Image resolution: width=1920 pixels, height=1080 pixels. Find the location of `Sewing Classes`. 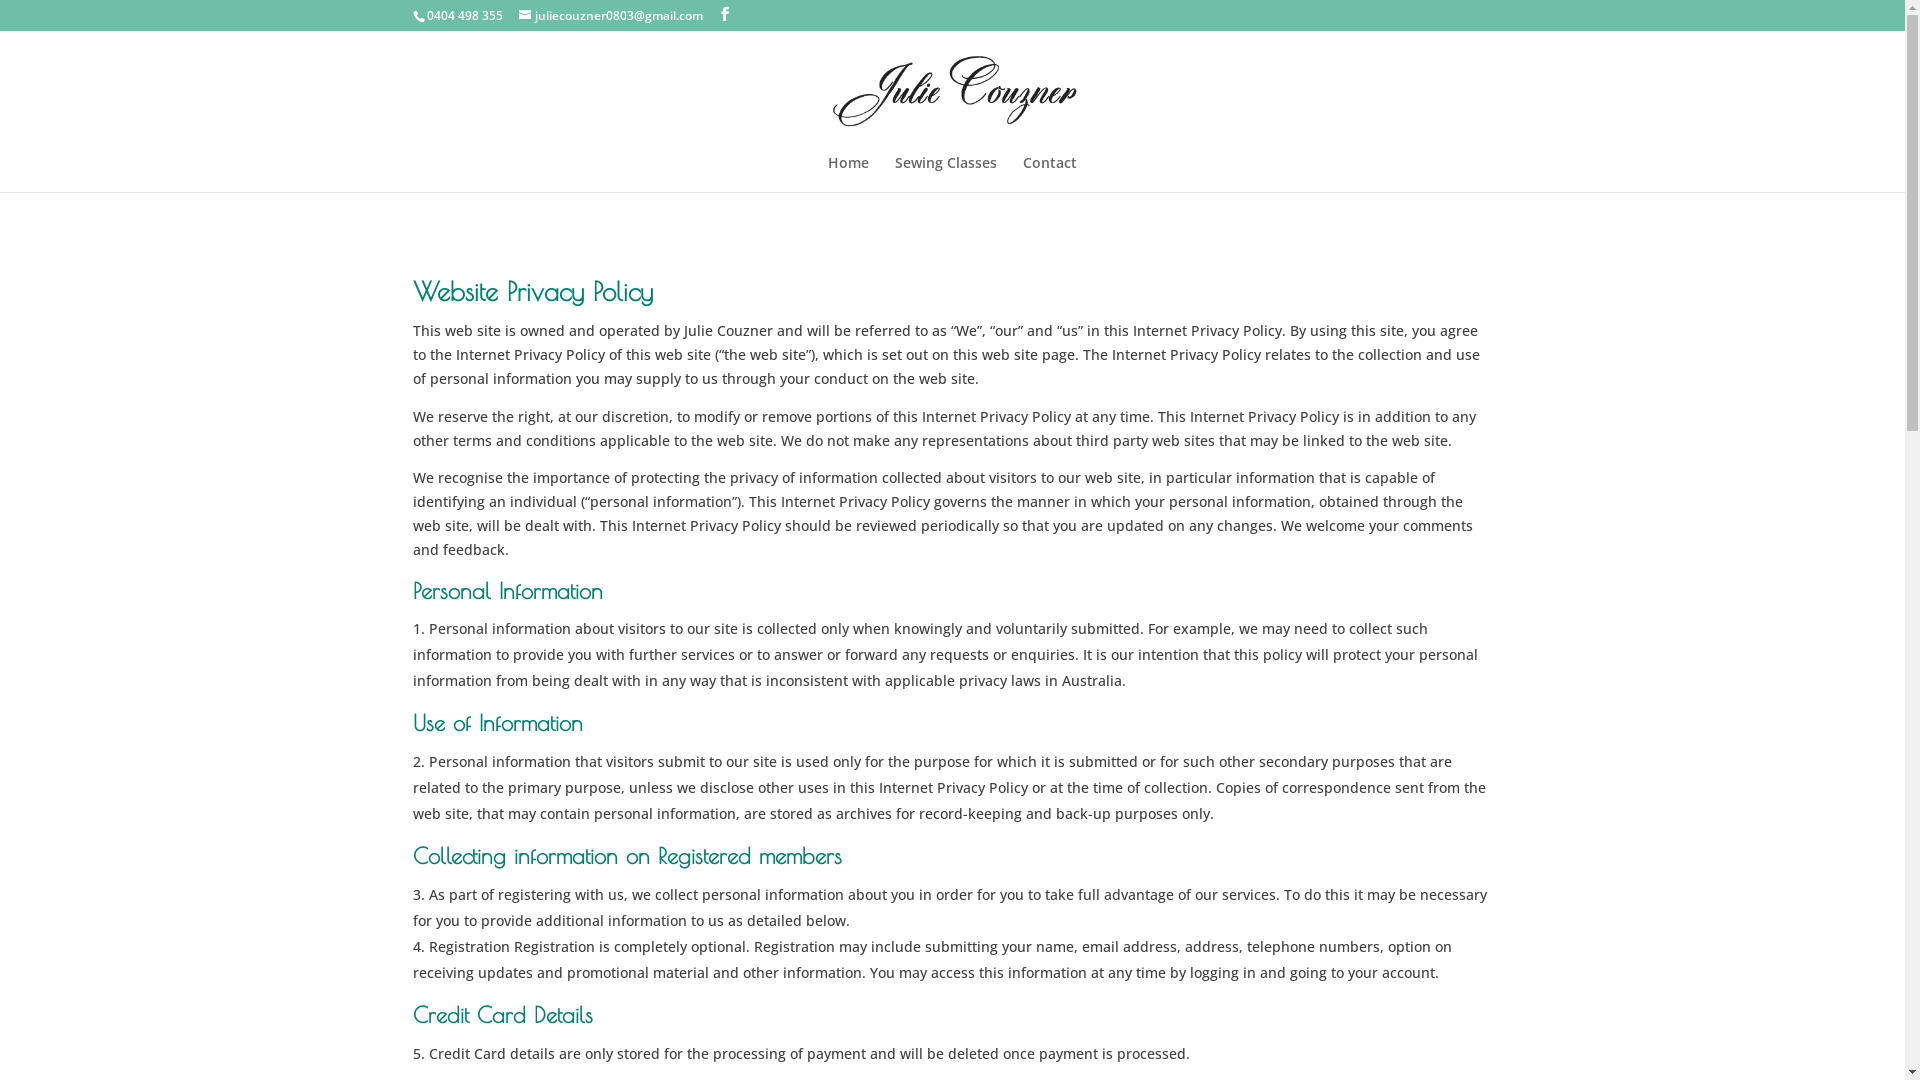

Sewing Classes is located at coordinates (946, 174).